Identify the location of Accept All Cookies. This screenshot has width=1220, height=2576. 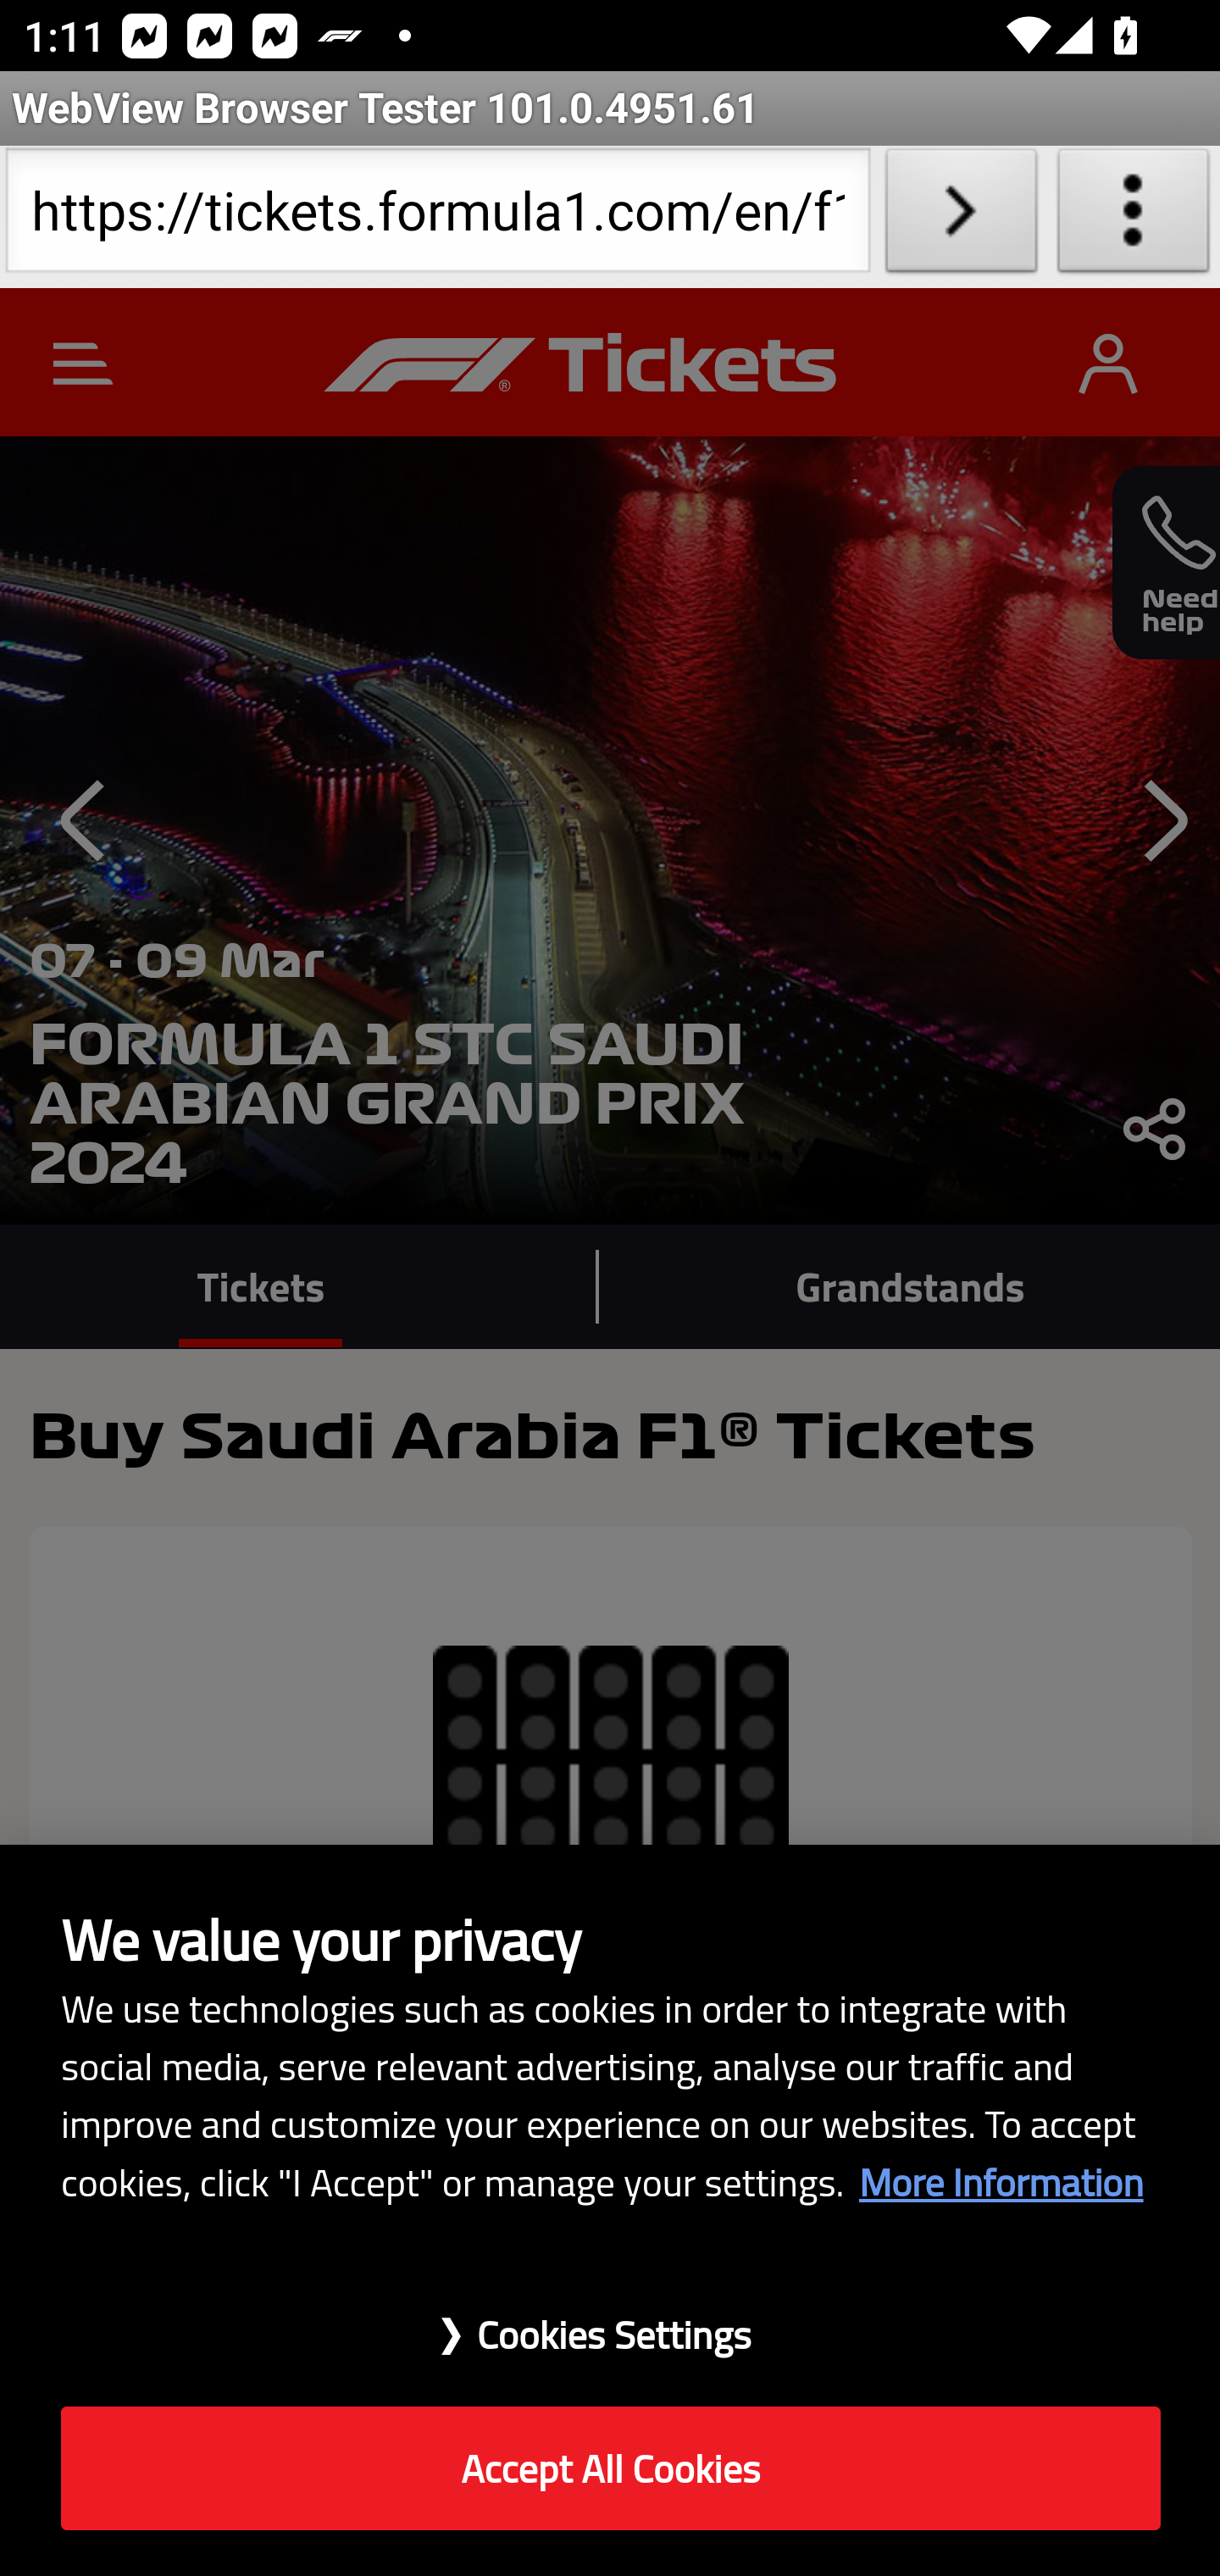
(611, 2469).